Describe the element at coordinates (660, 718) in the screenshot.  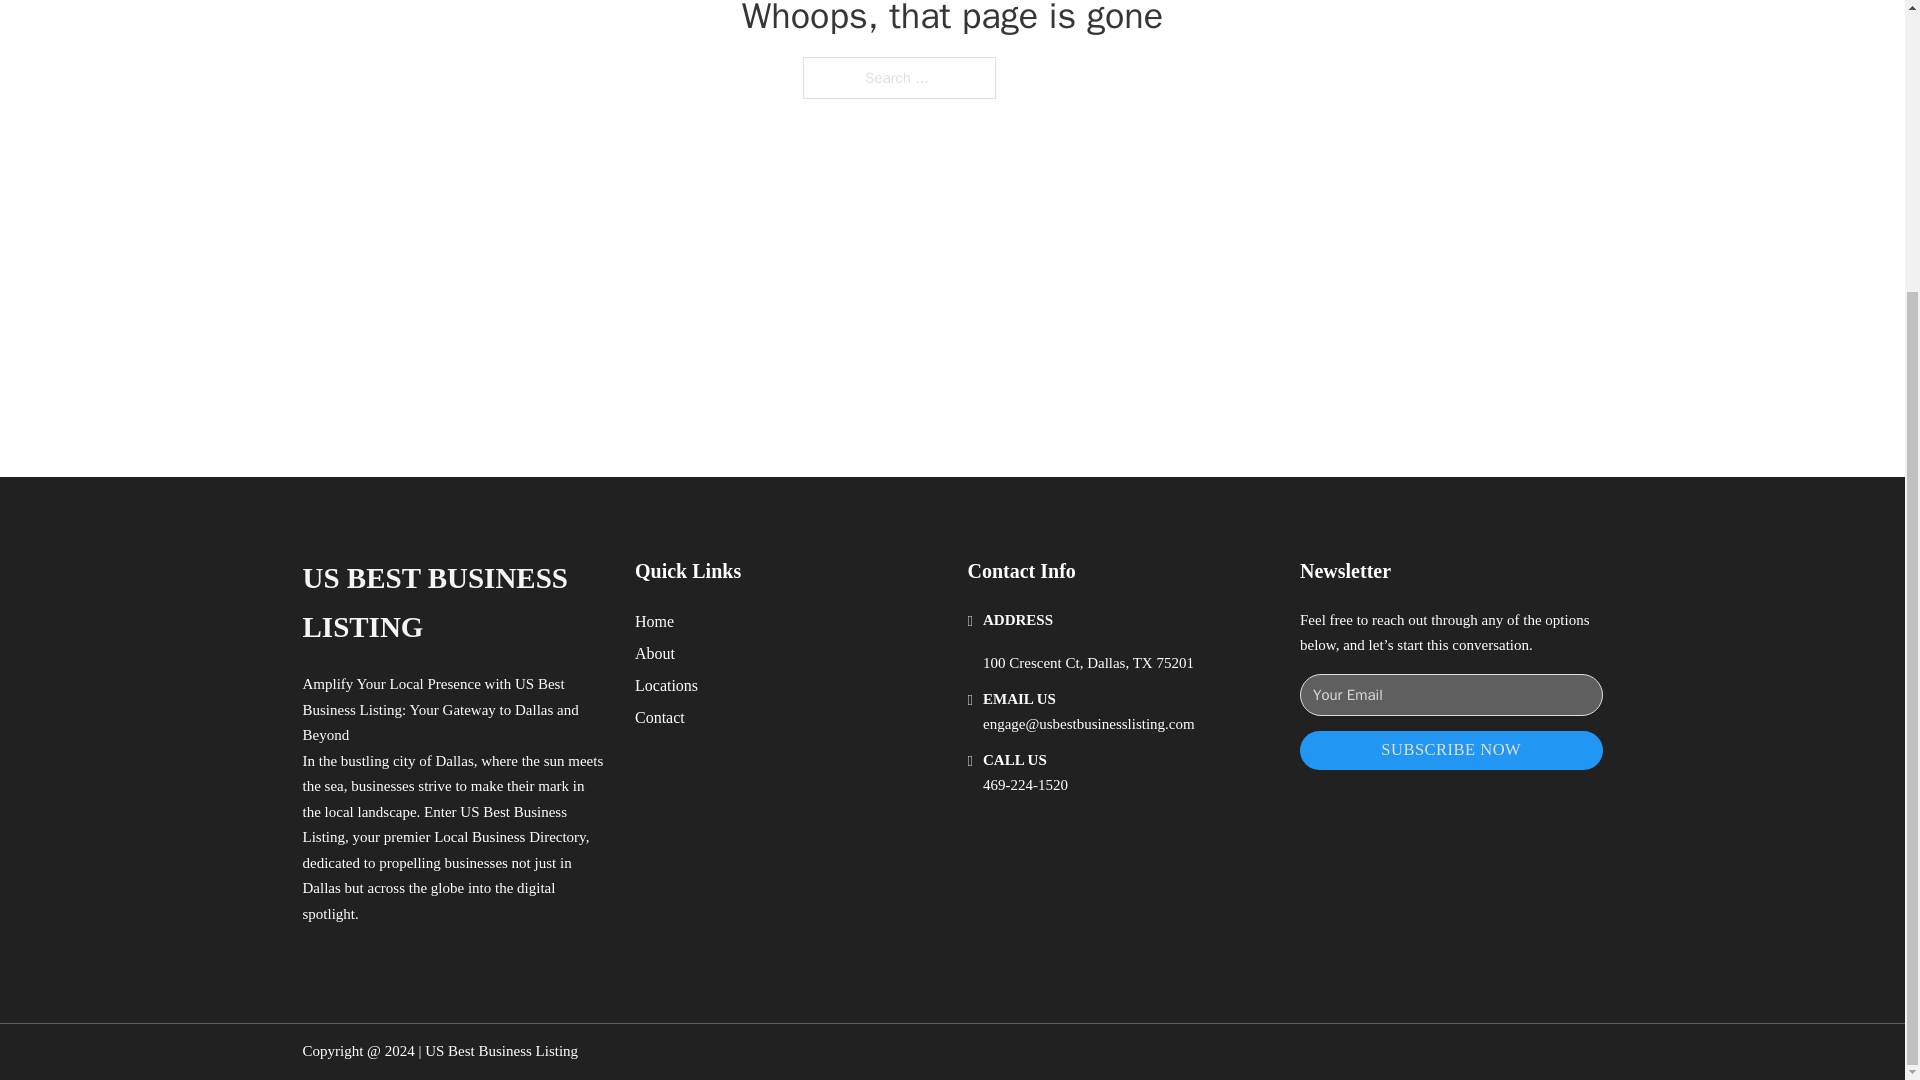
I see `Contact` at that location.